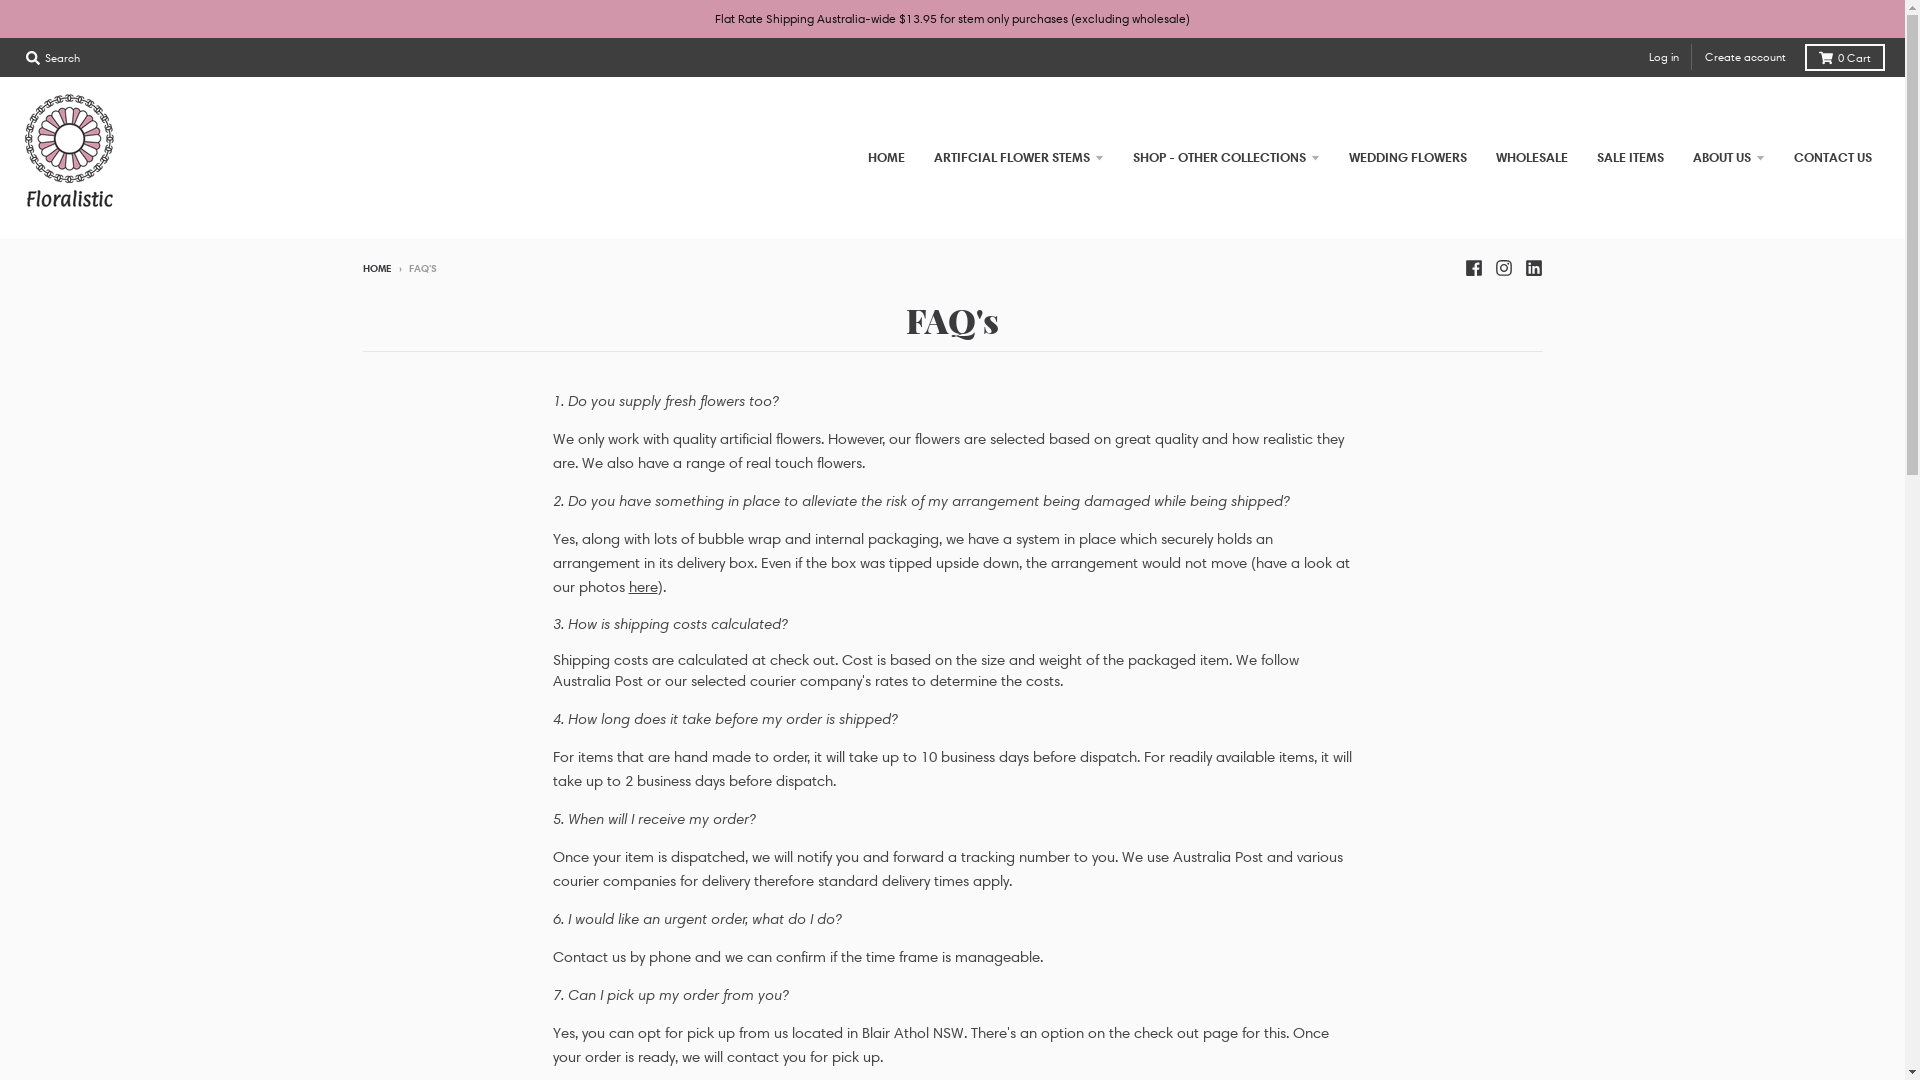 The height and width of the screenshot is (1080, 1920). What do you see at coordinates (1845, 58) in the screenshot?
I see `0 Cart` at bounding box center [1845, 58].